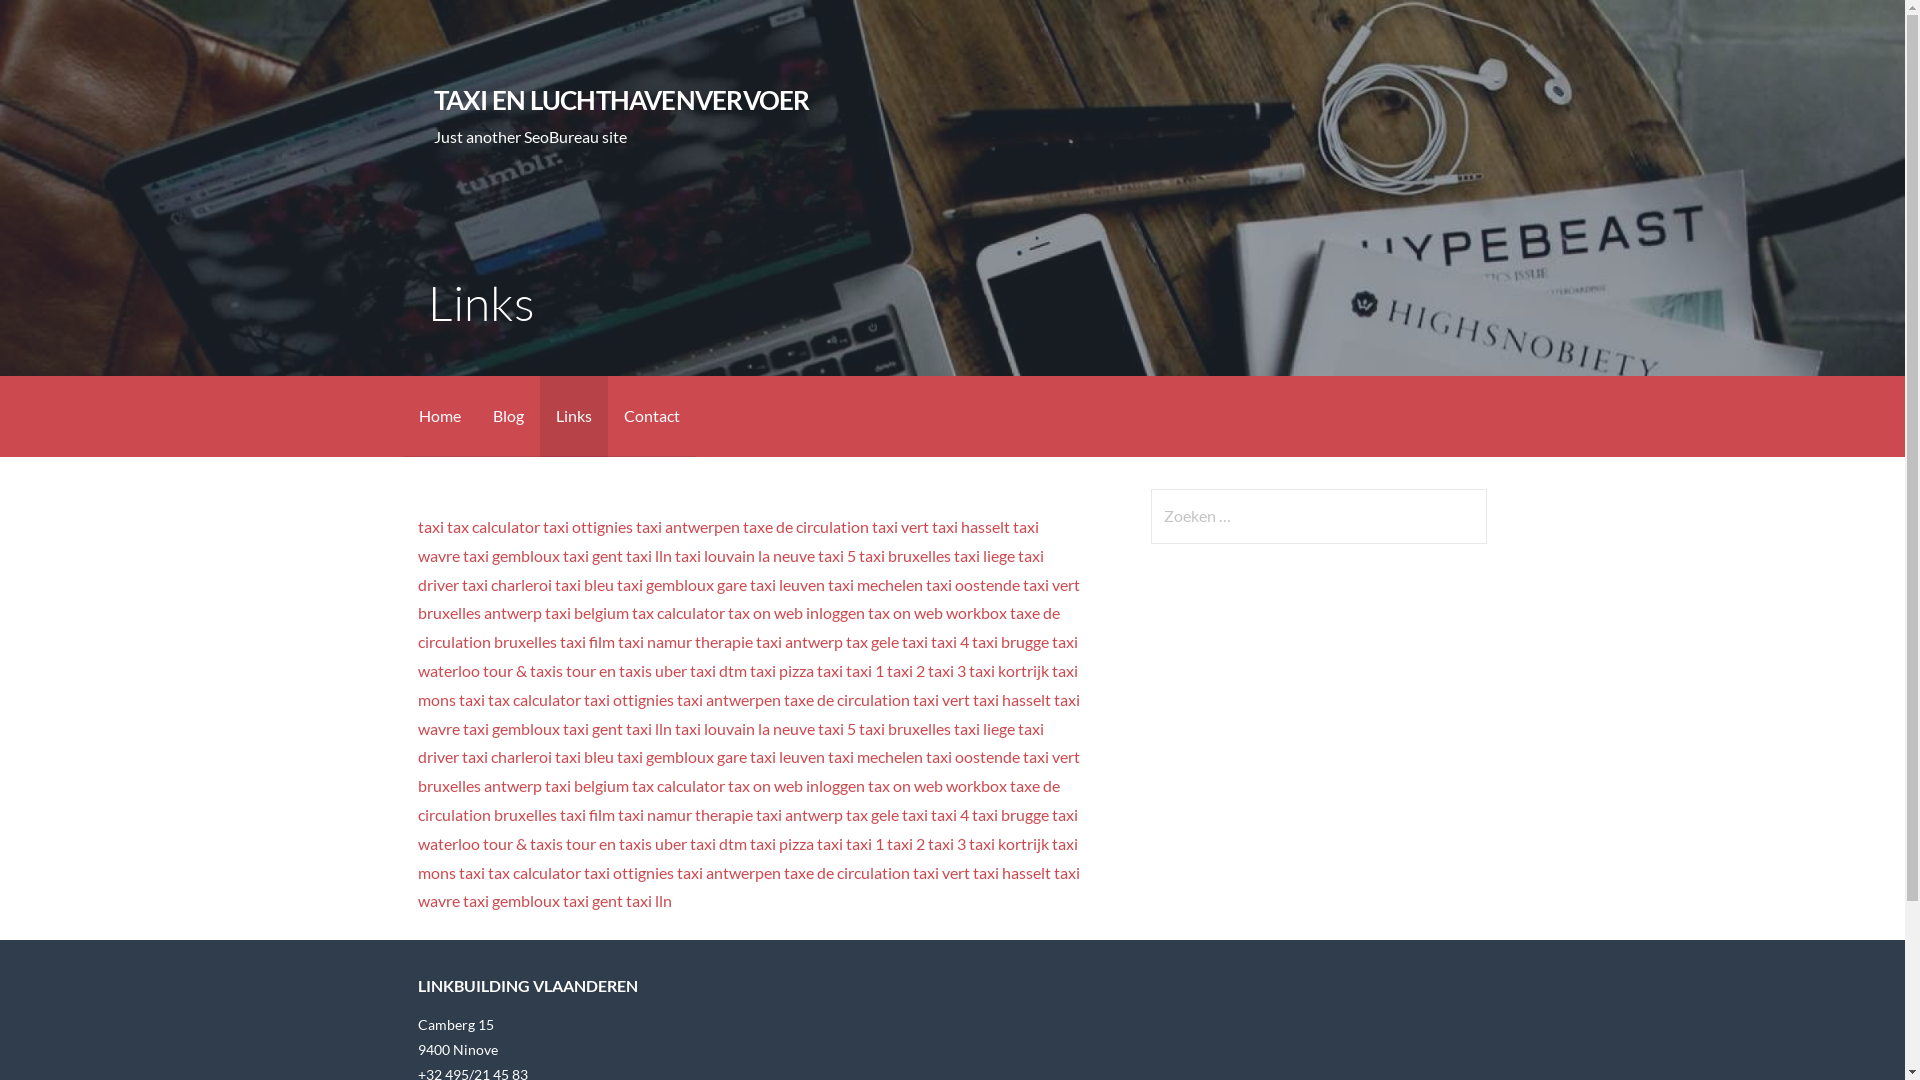  What do you see at coordinates (622, 100) in the screenshot?
I see `TAXI EN LUCHTHAVENVERVOER` at bounding box center [622, 100].